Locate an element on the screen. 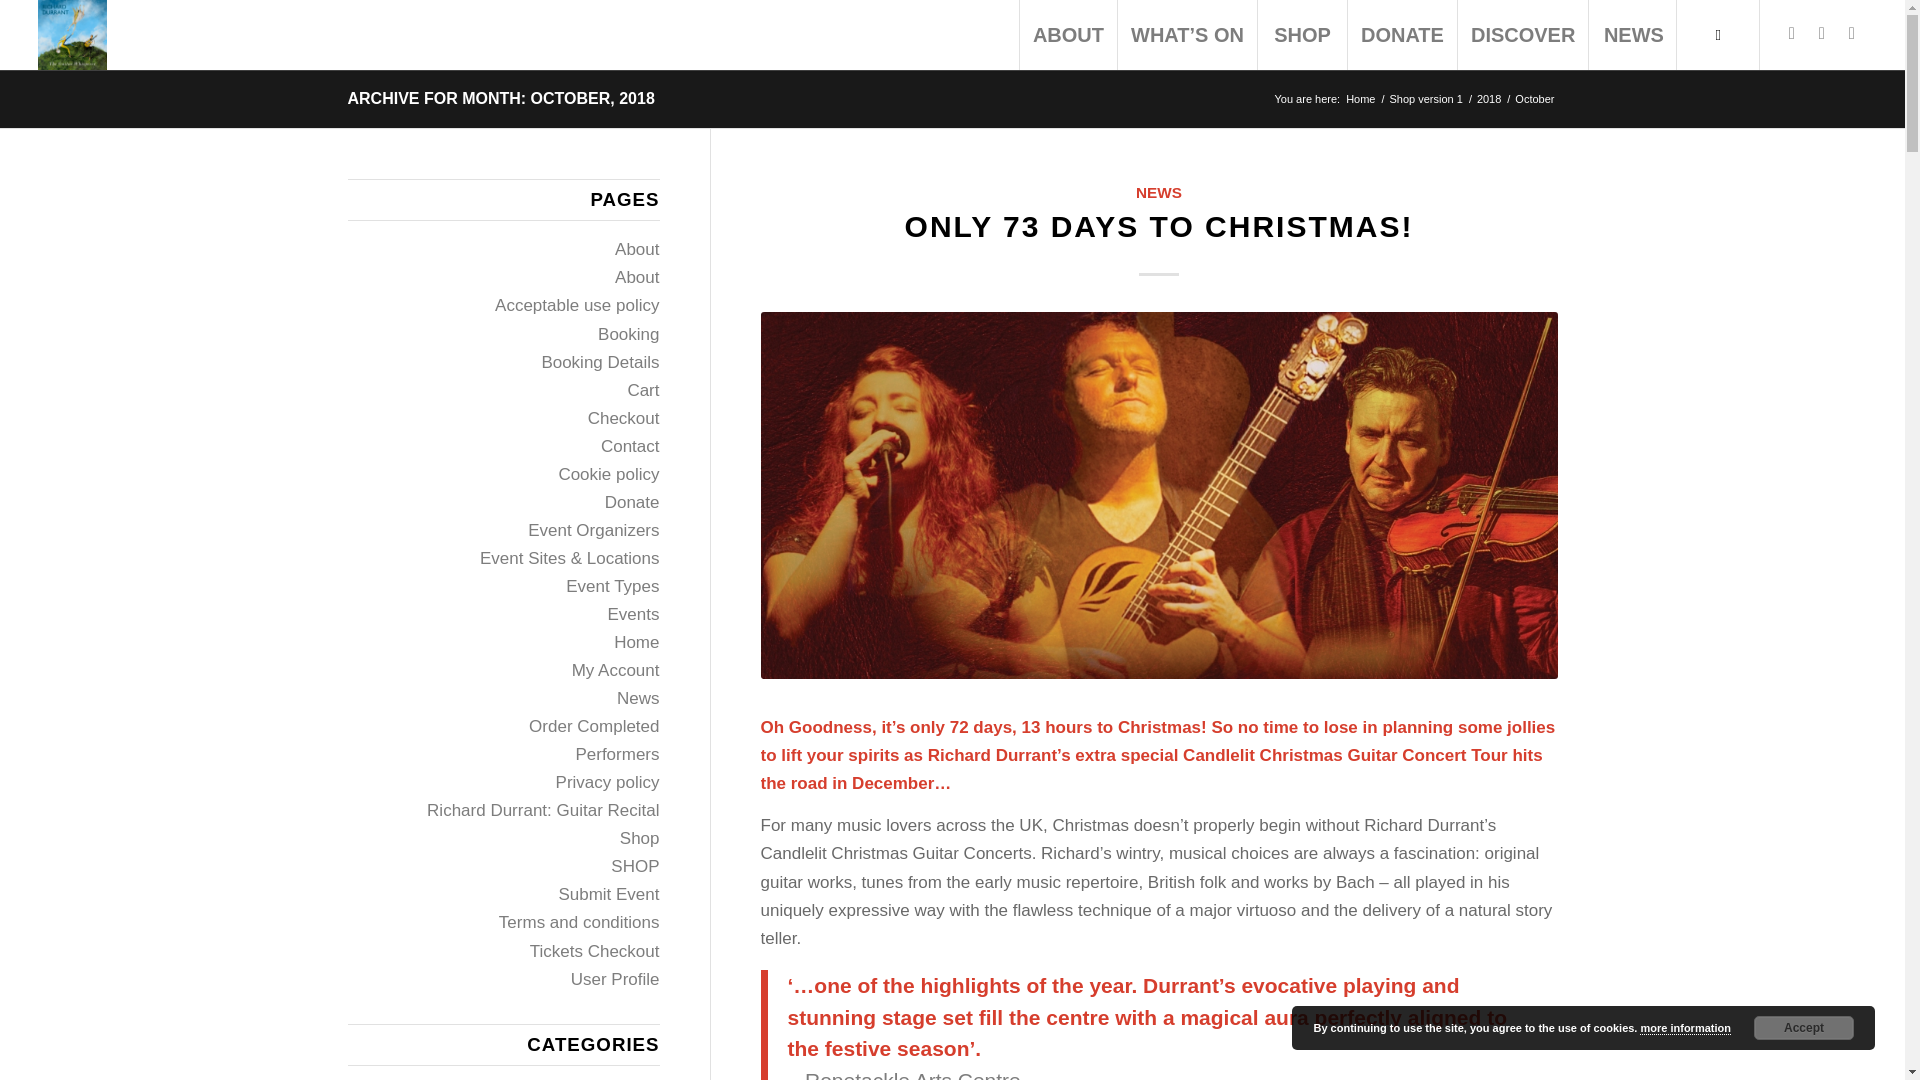 Image resolution: width=1920 pixels, height=1080 pixels. ABOUT is located at coordinates (1068, 35).